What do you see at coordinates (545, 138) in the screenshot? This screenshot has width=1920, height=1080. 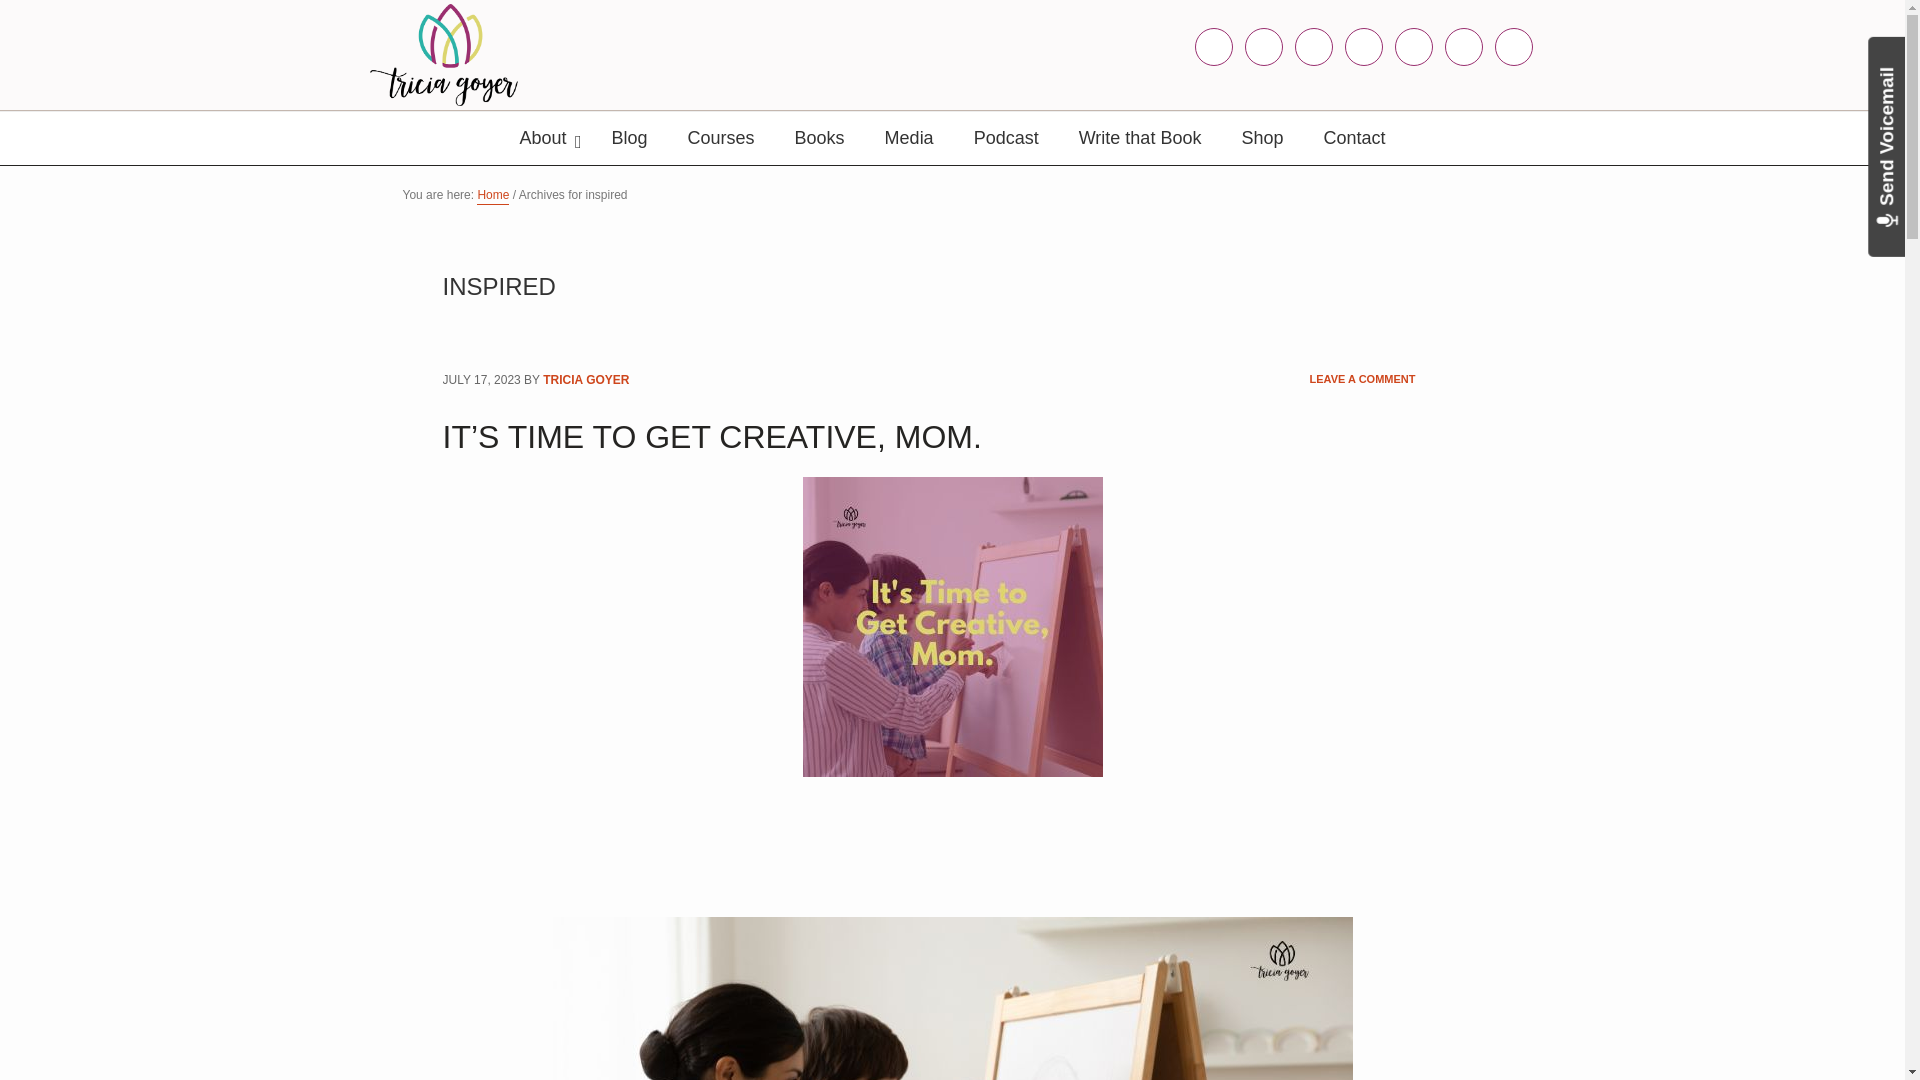 I see `About` at bounding box center [545, 138].